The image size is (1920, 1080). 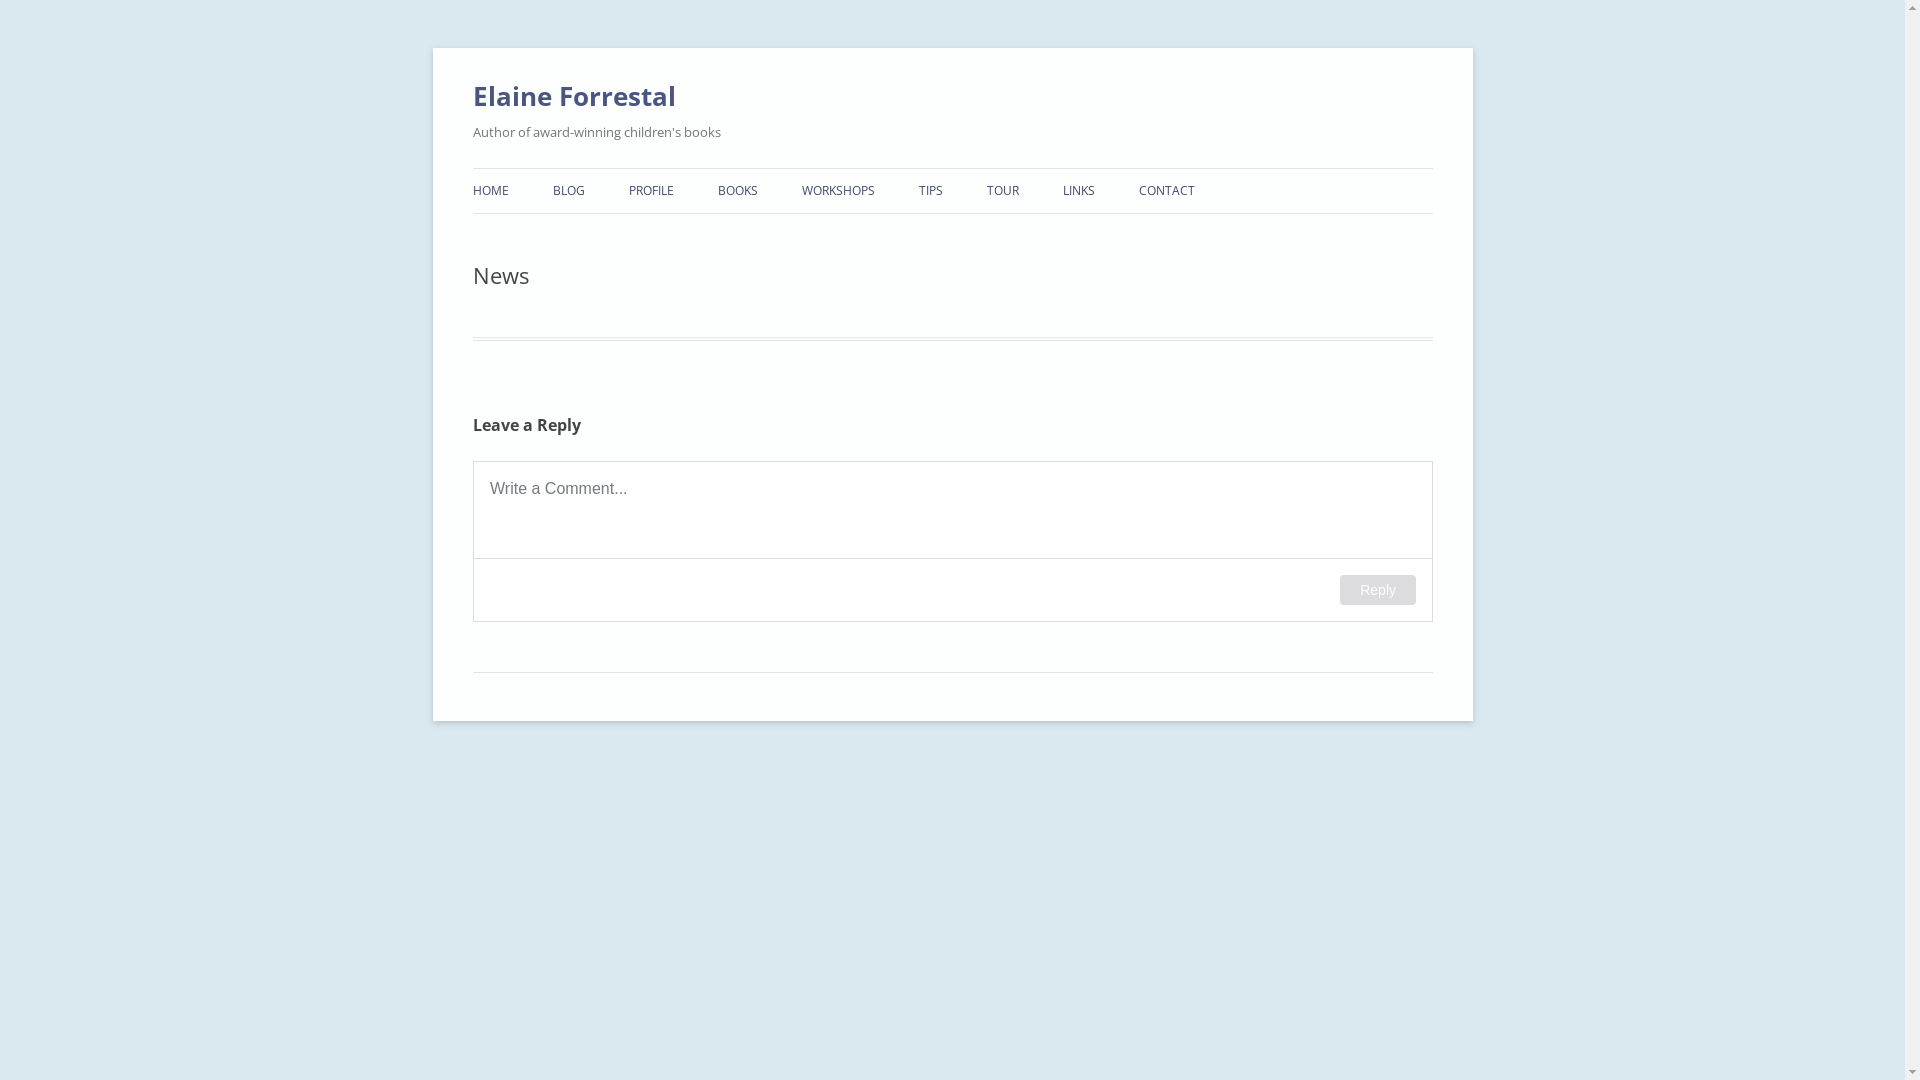 What do you see at coordinates (490, 191) in the screenshot?
I see `HOME` at bounding box center [490, 191].